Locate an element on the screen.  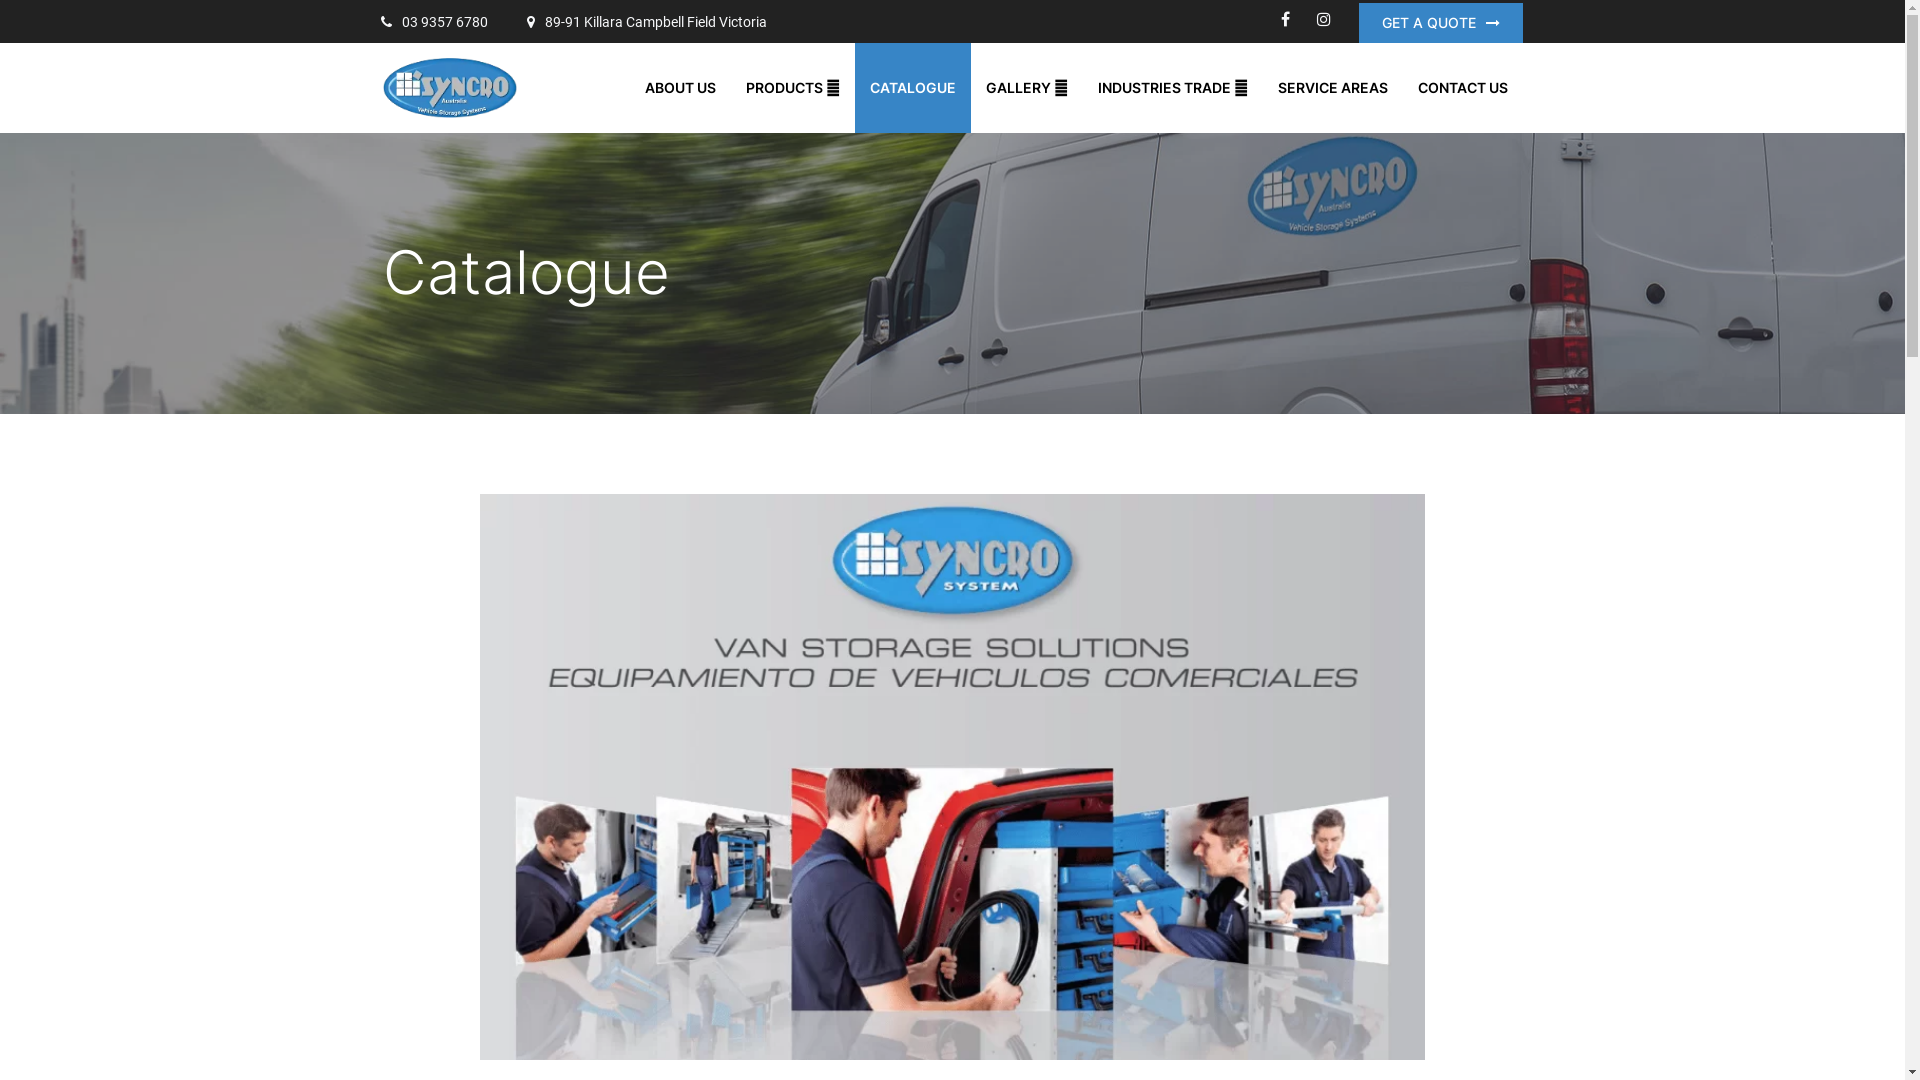
SERVICE AREAS is located at coordinates (1332, 88).